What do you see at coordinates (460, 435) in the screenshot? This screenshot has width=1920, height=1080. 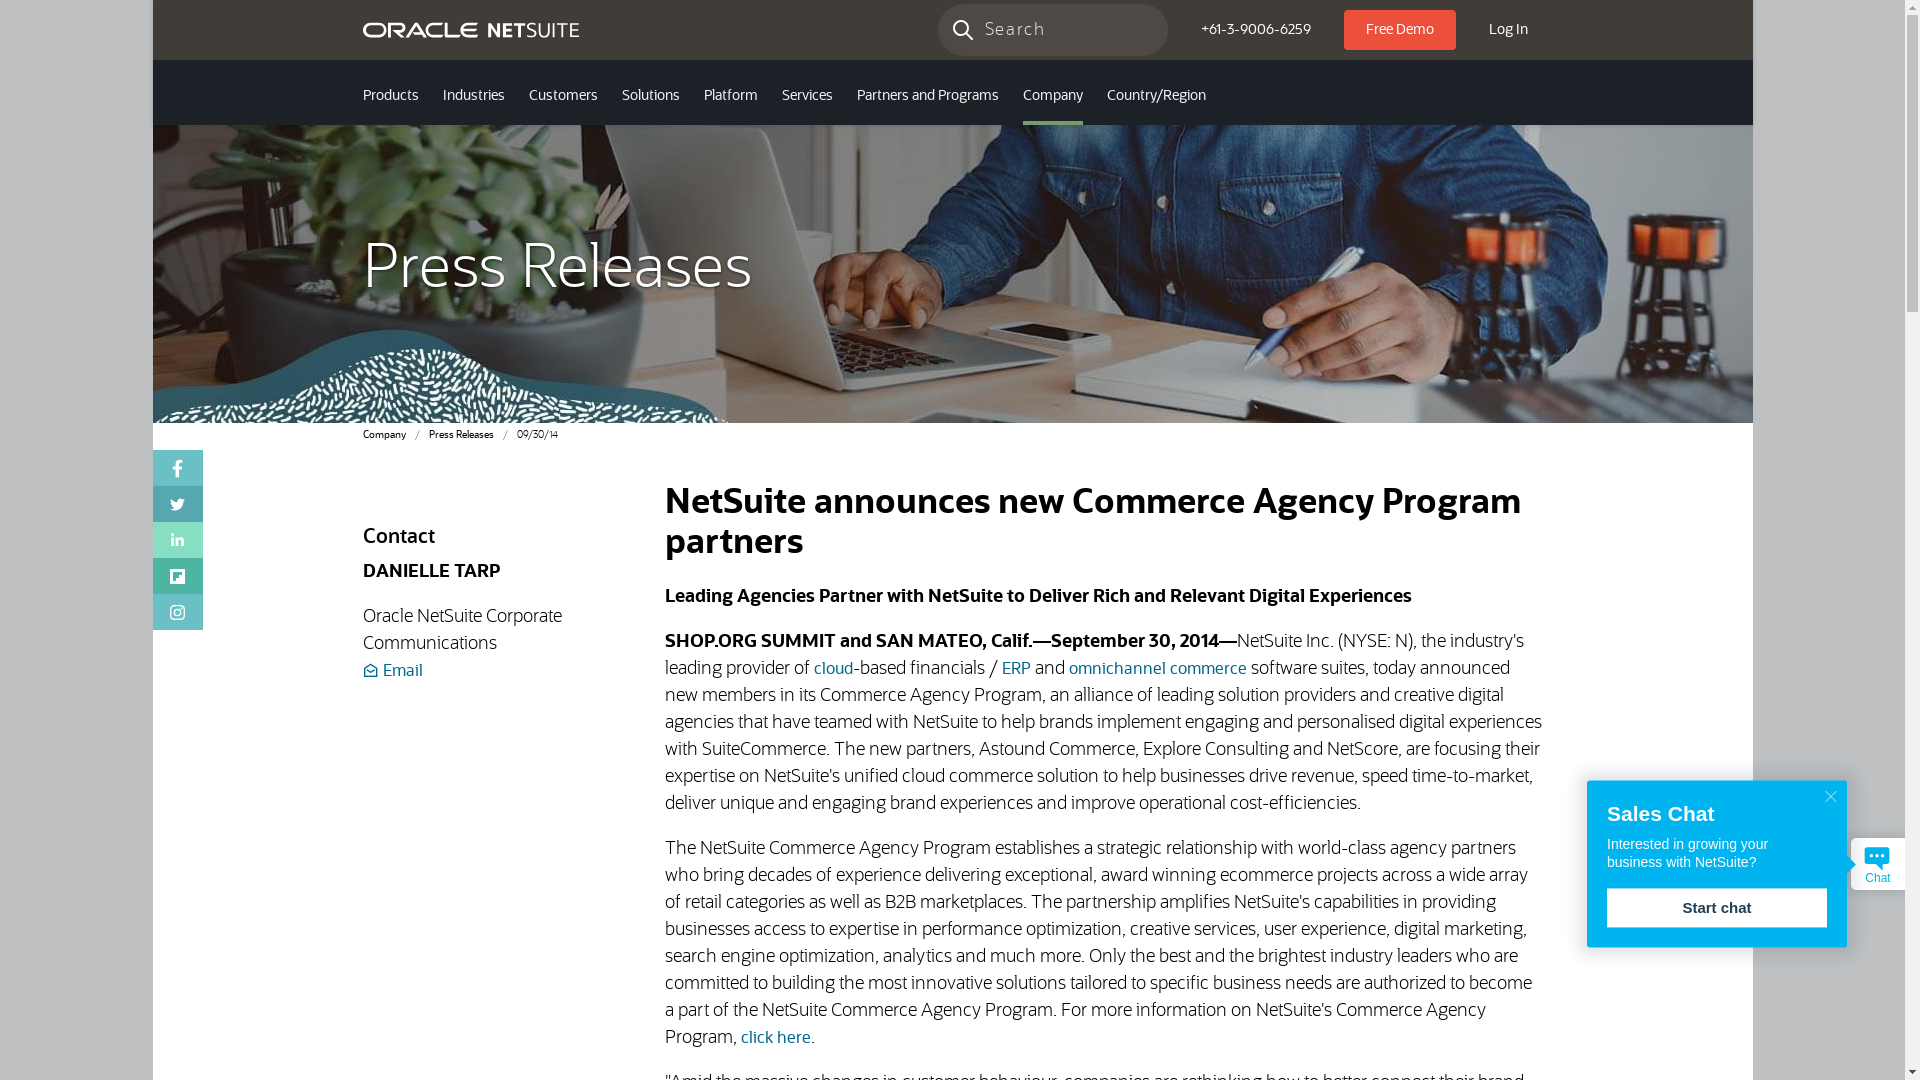 I see `Press Releases` at bounding box center [460, 435].